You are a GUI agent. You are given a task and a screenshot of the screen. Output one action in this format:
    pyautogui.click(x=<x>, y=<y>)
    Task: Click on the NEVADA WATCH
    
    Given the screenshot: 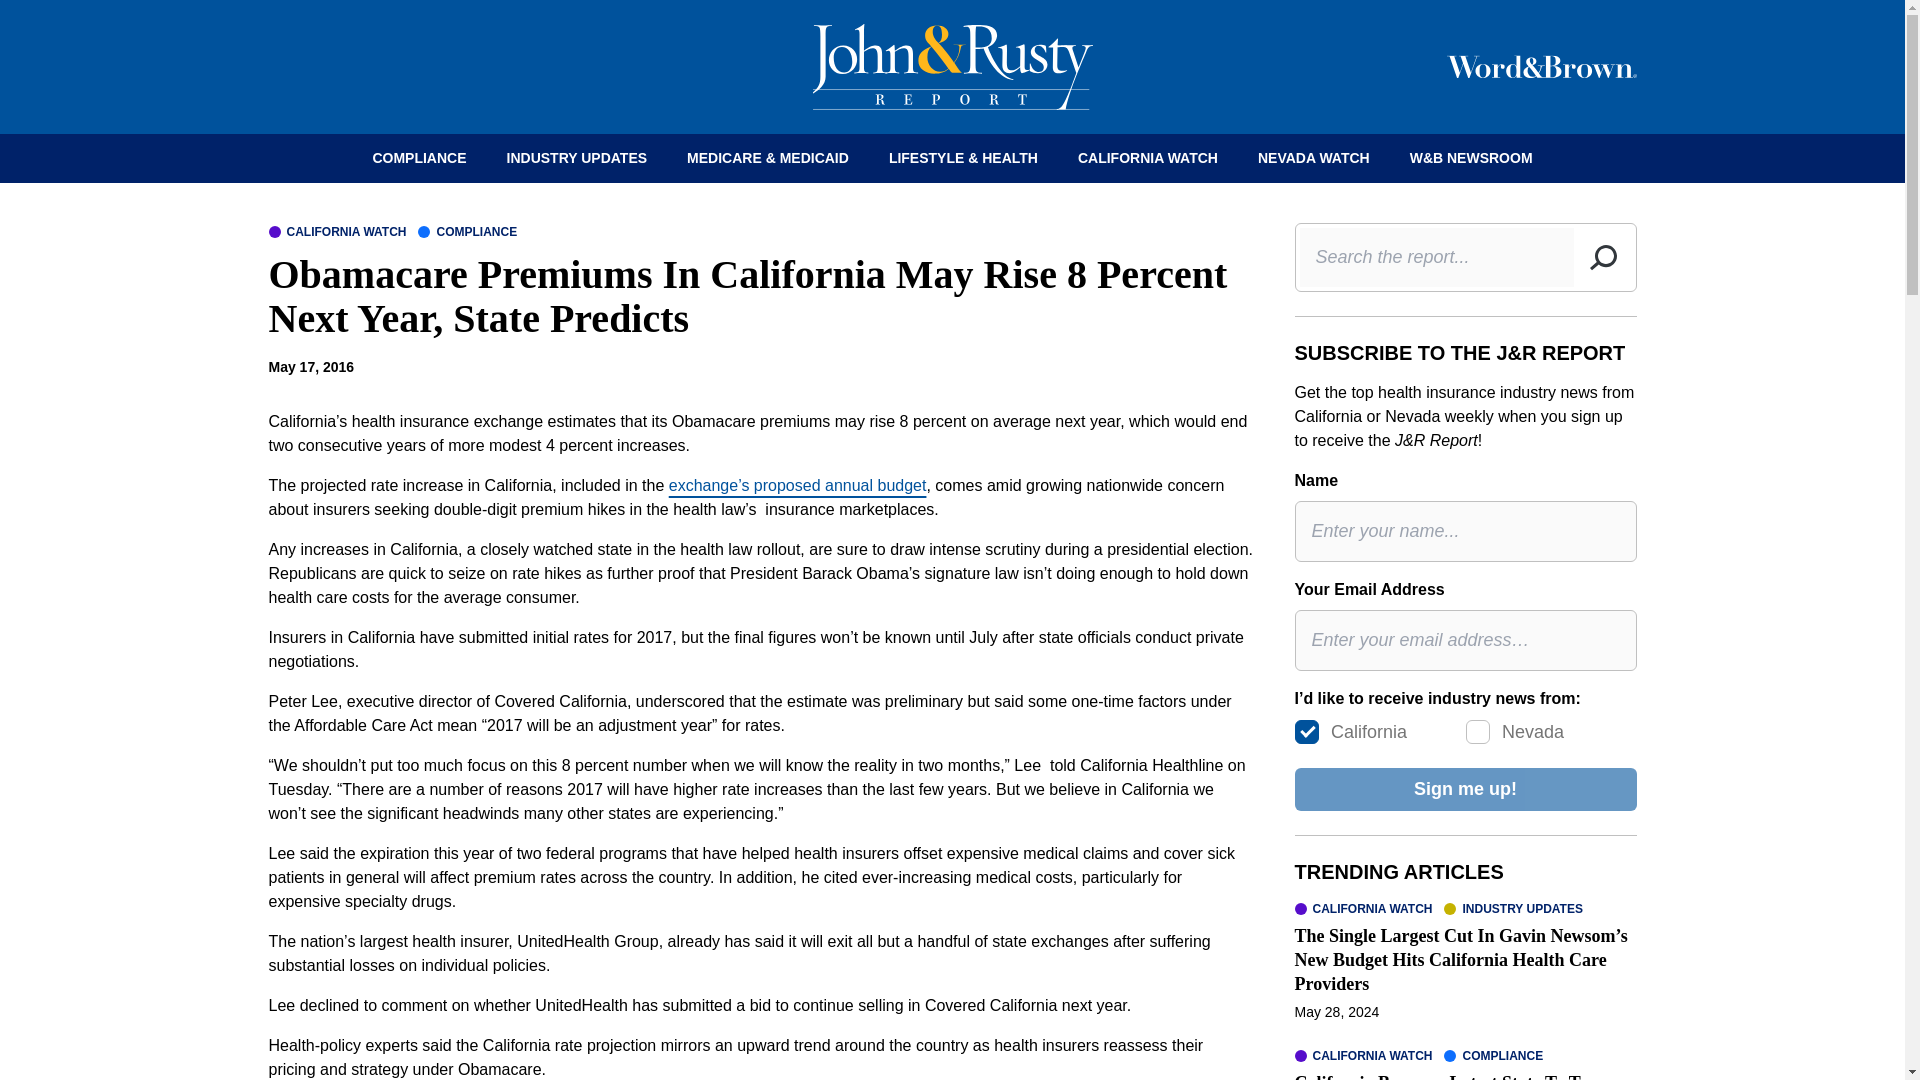 What is the action you would take?
    pyautogui.click(x=1314, y=158)
    